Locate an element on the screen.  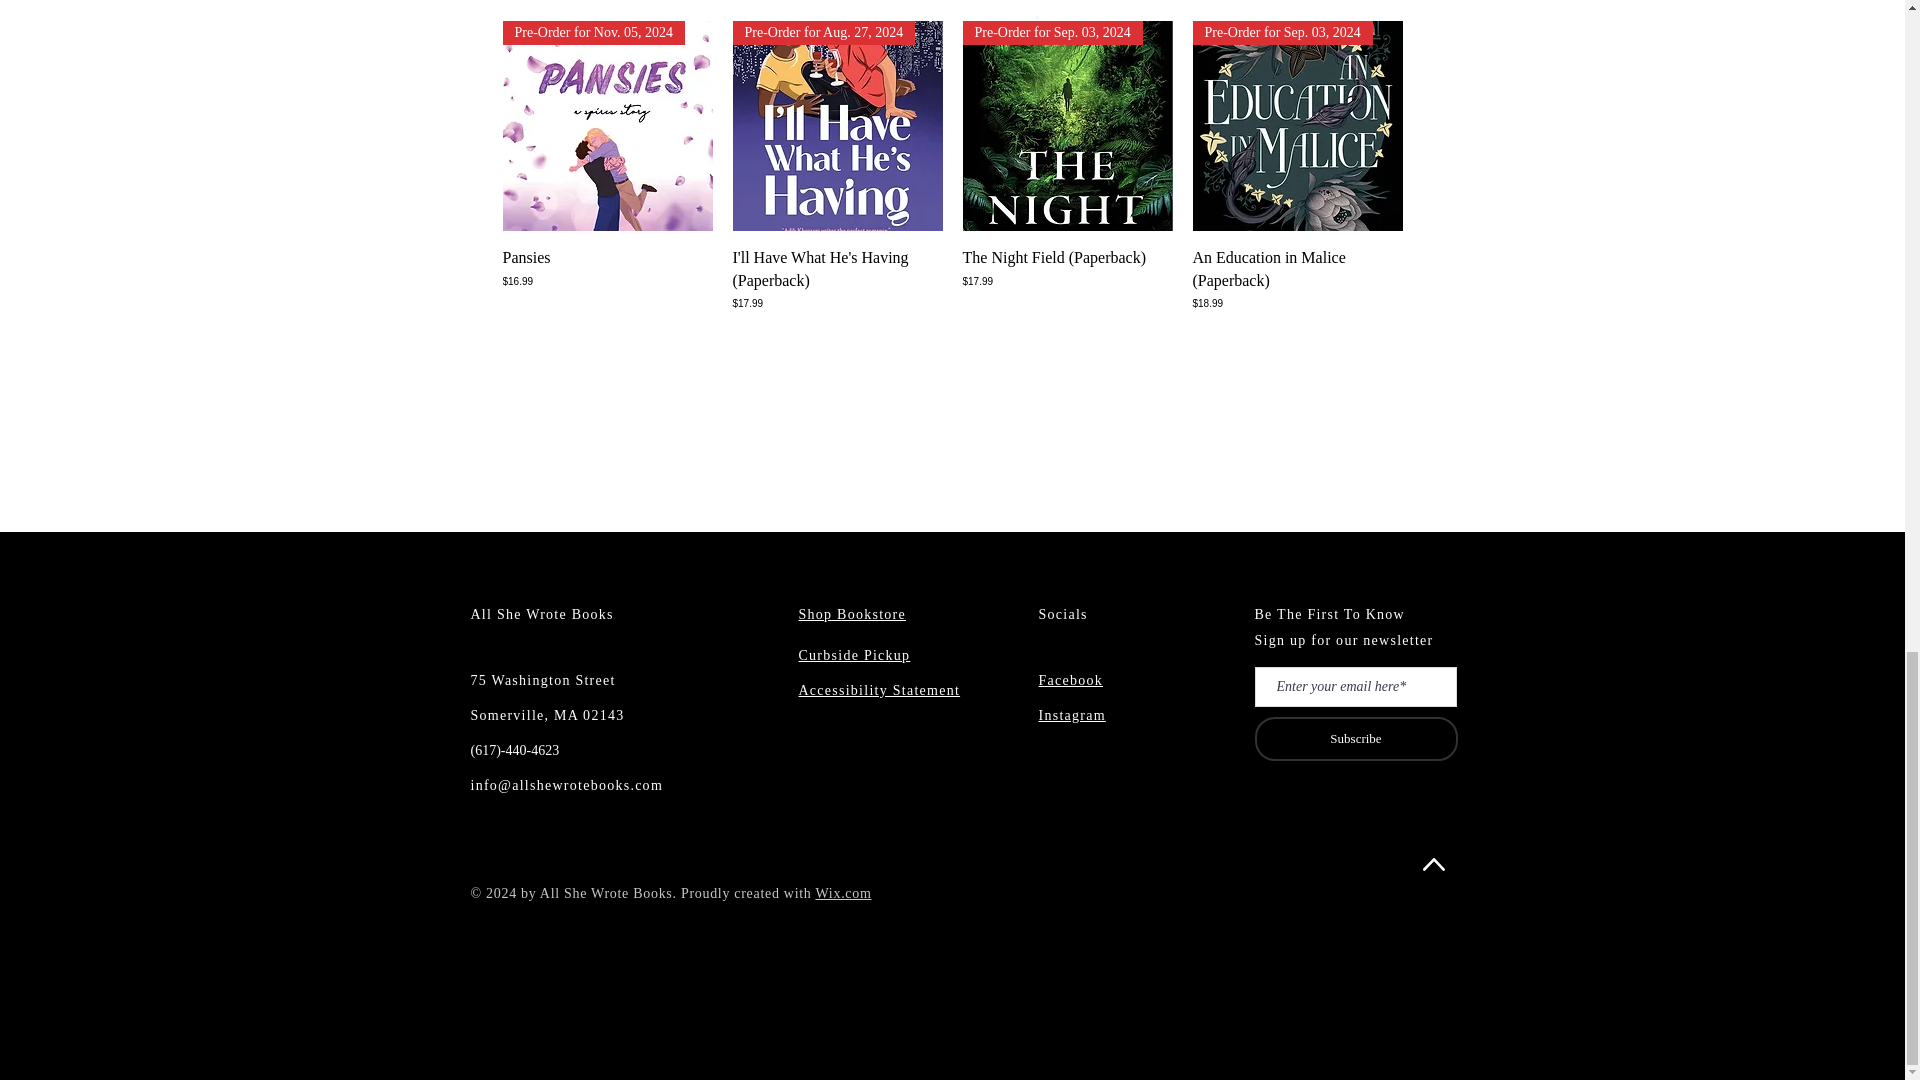
Pre-Order for Nov. 05, 2024 is located at coordinates (606, 126).